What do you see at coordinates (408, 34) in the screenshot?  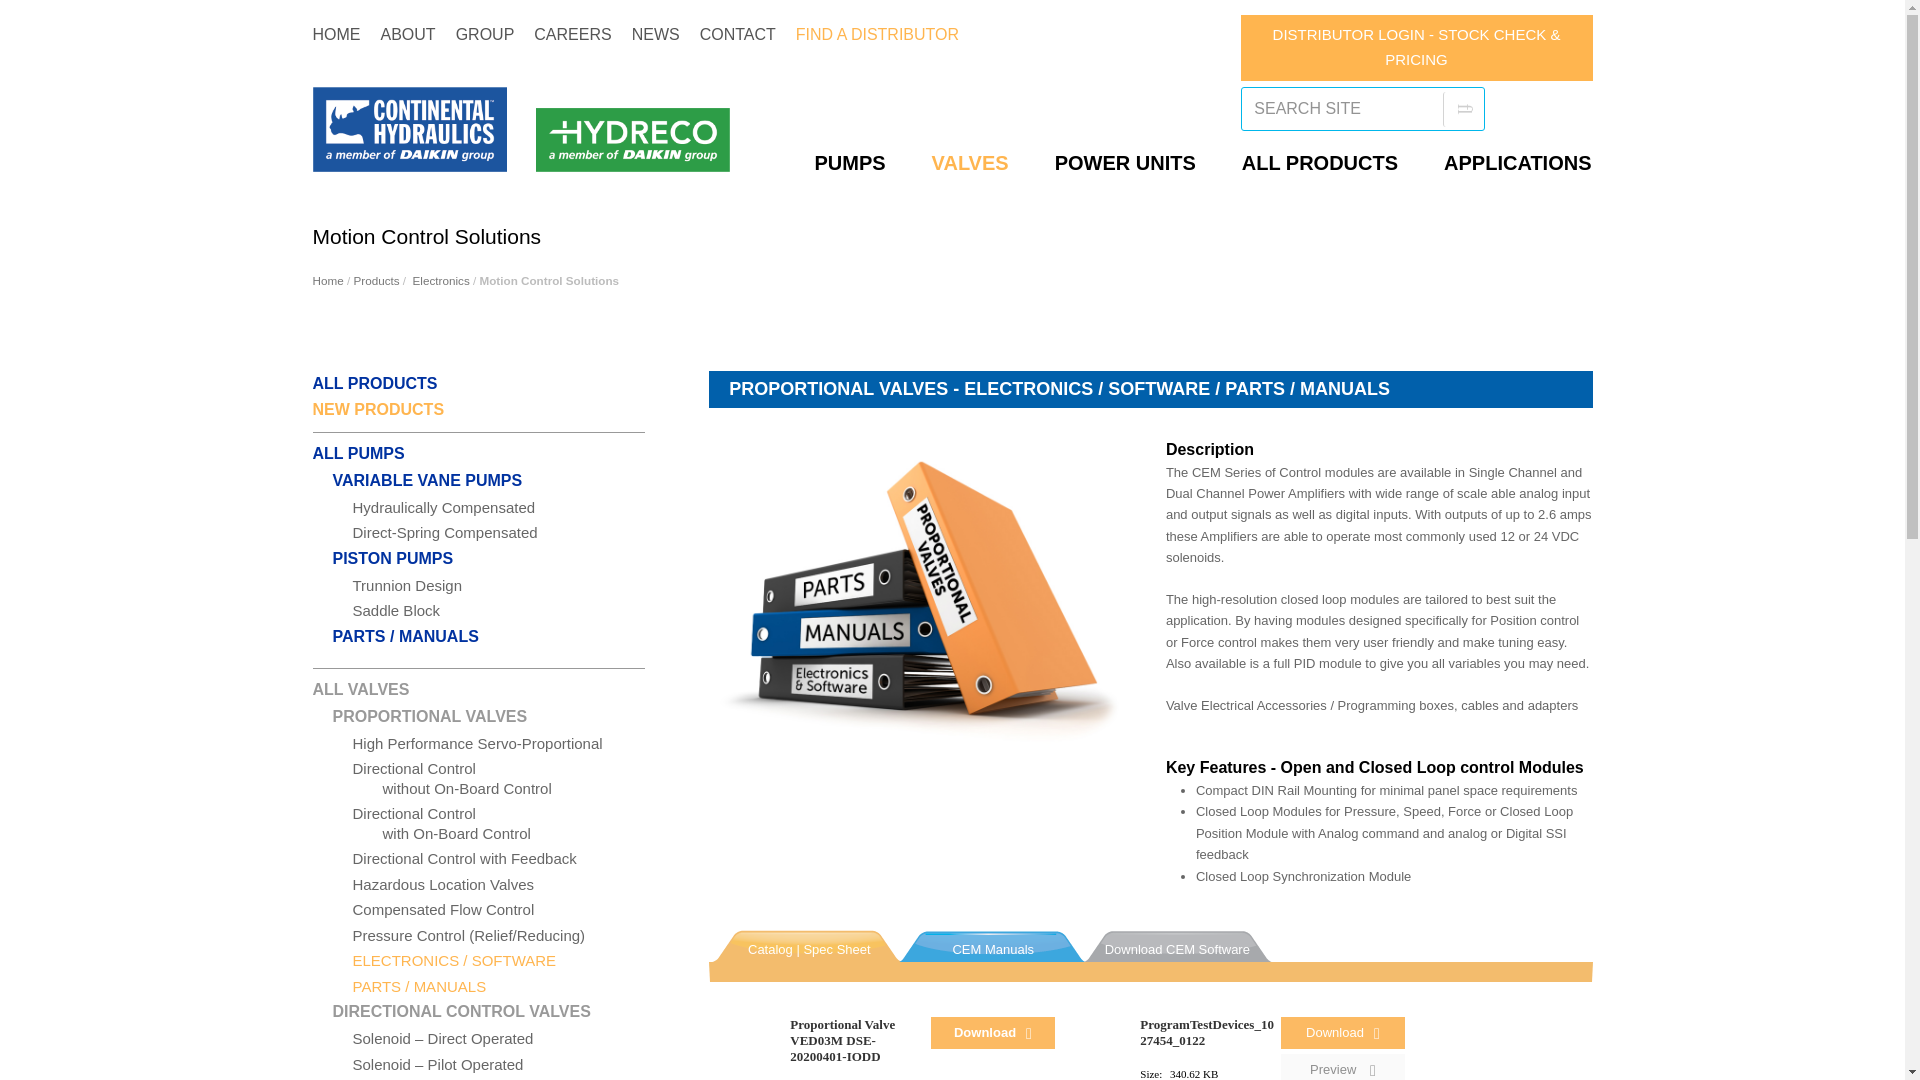 I see `ABOUT` at bounding box center [408, 34].